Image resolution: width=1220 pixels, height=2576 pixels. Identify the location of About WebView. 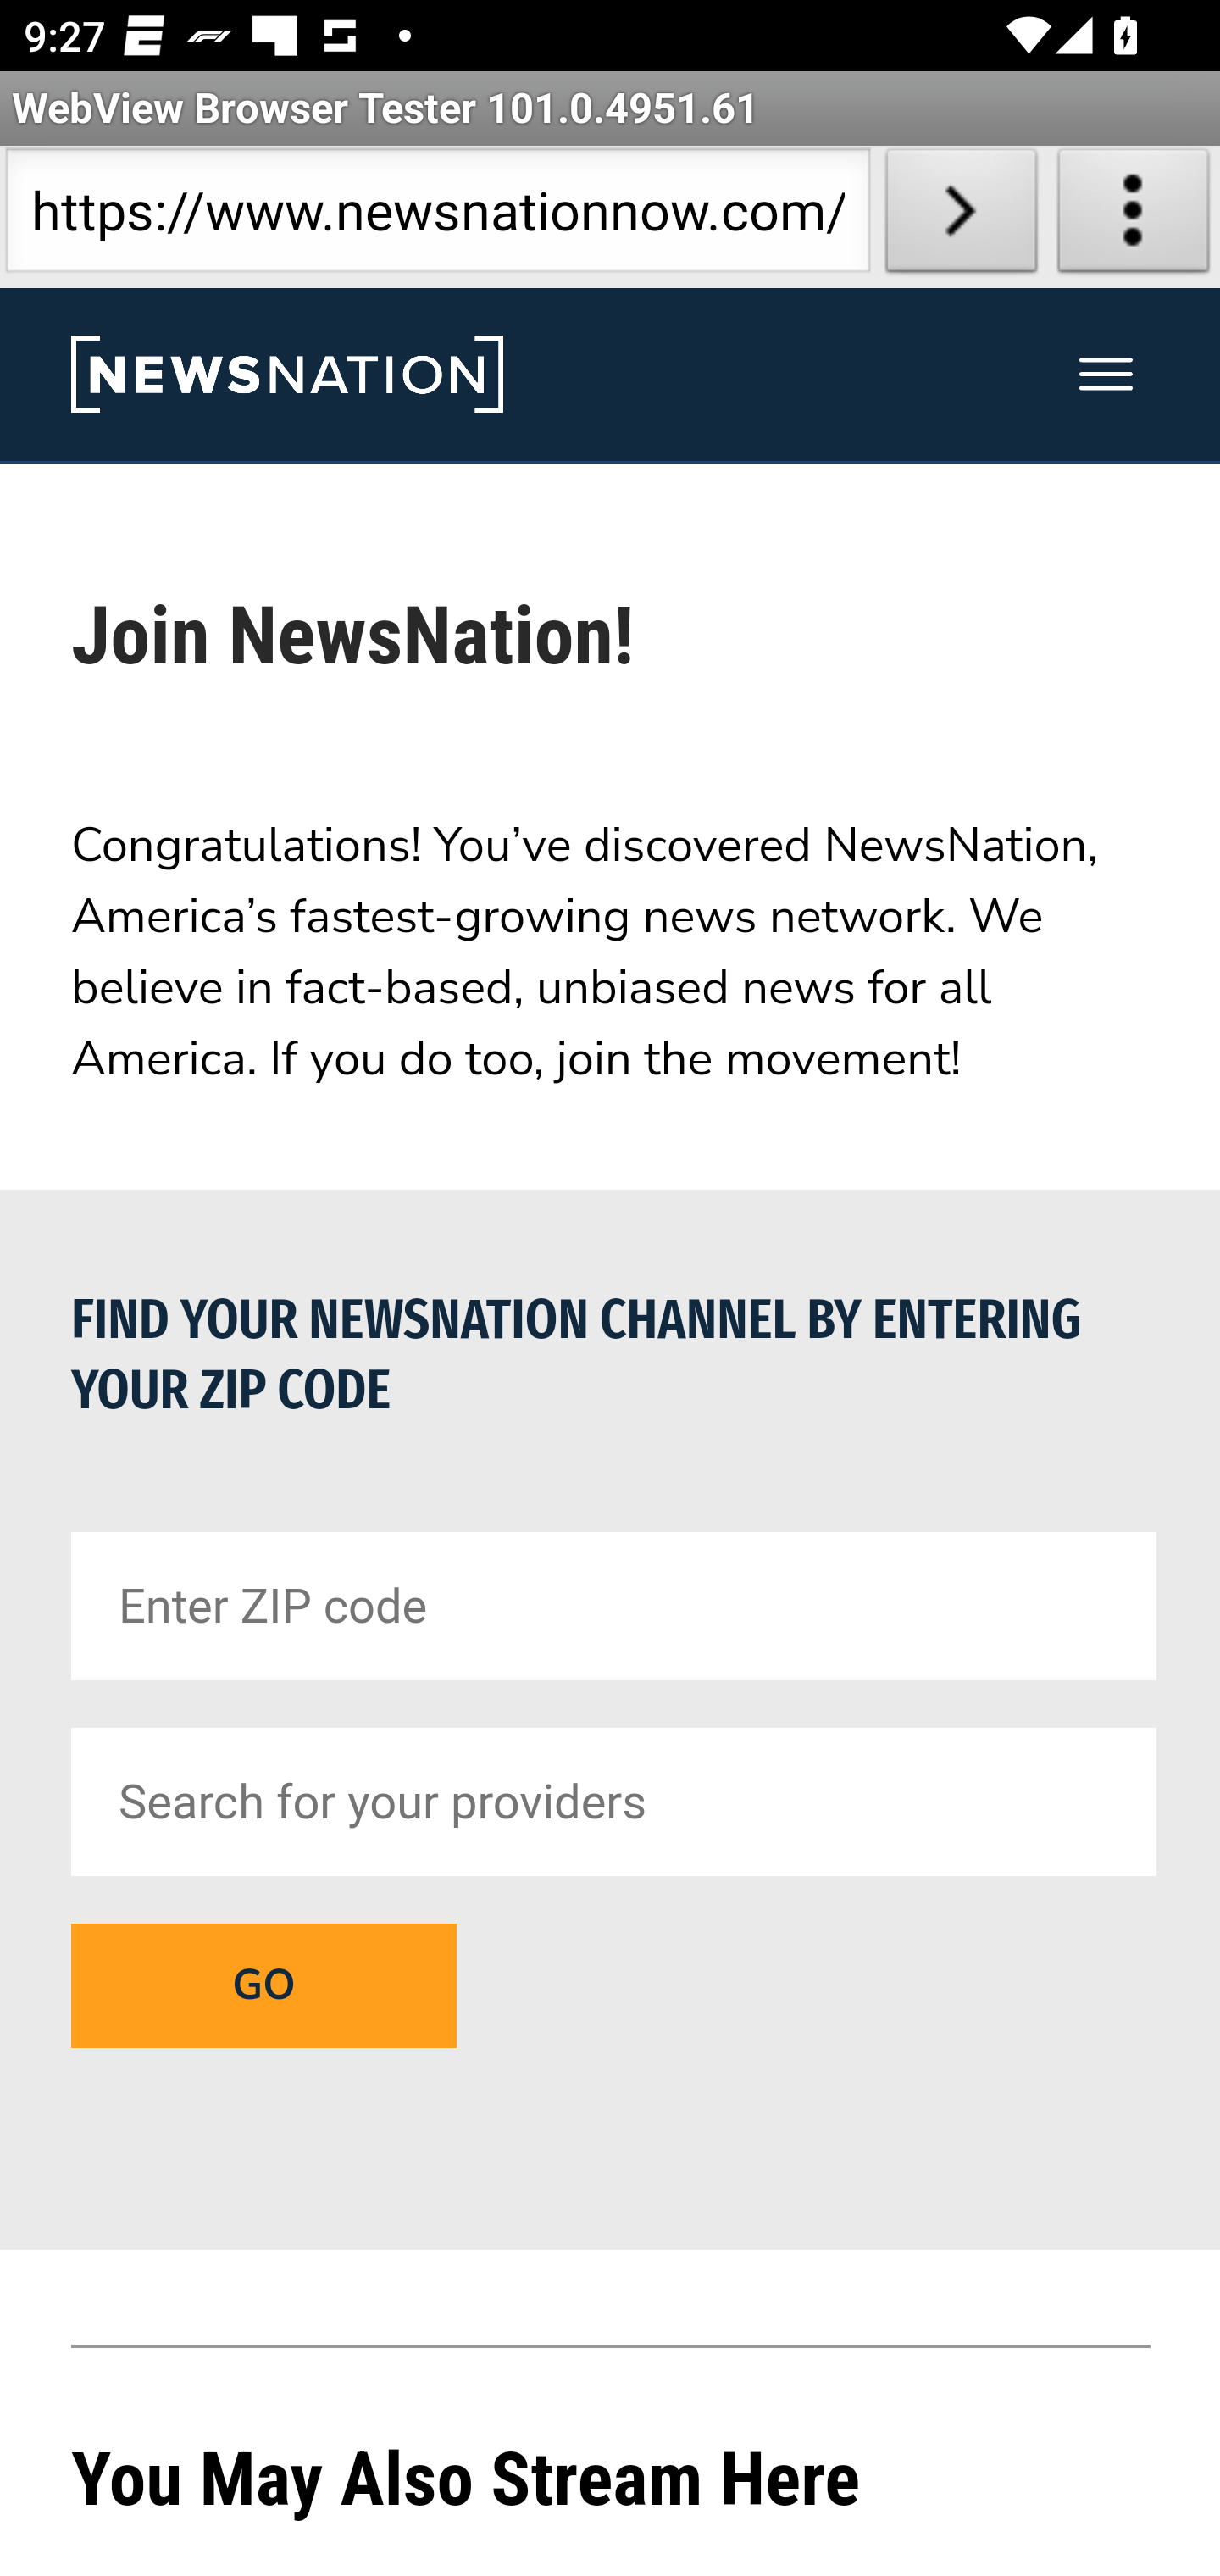
(1134, 217).